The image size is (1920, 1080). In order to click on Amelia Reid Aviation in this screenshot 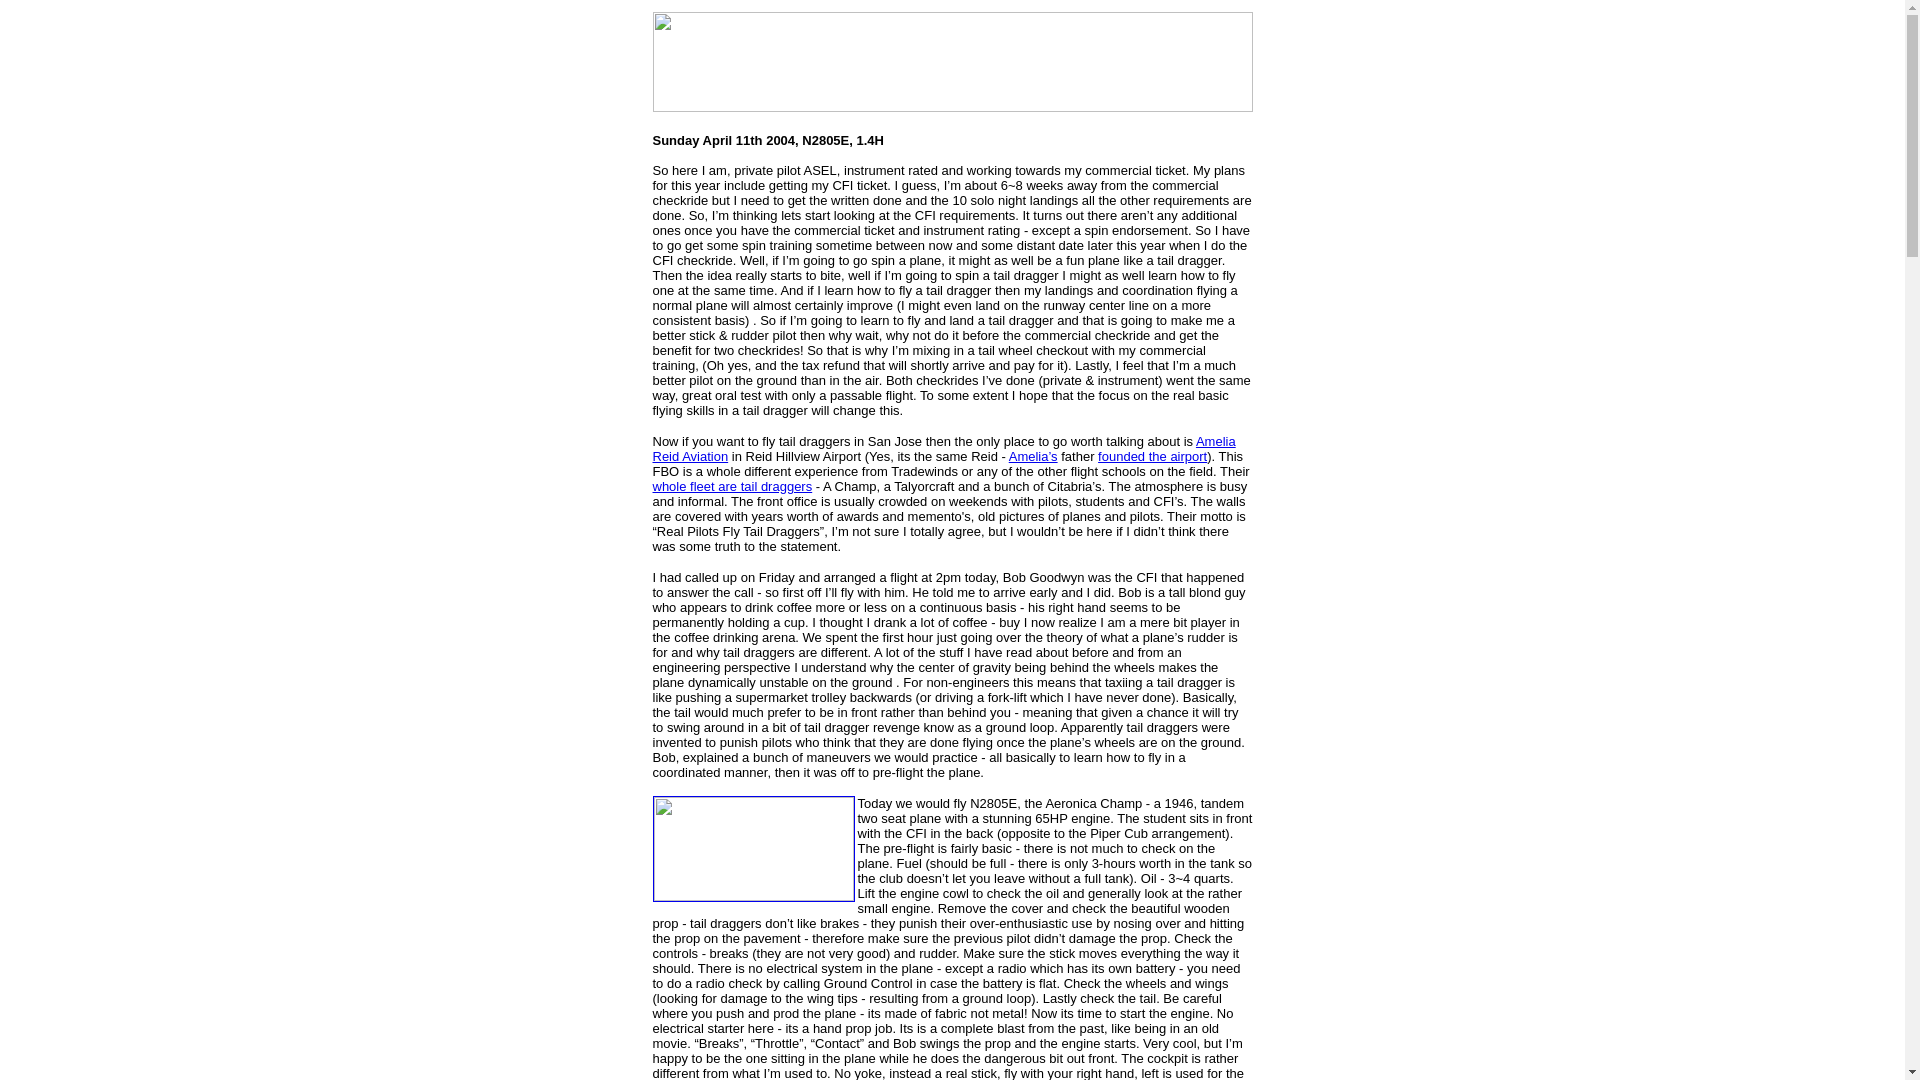, I will do `click(943, 449)`.